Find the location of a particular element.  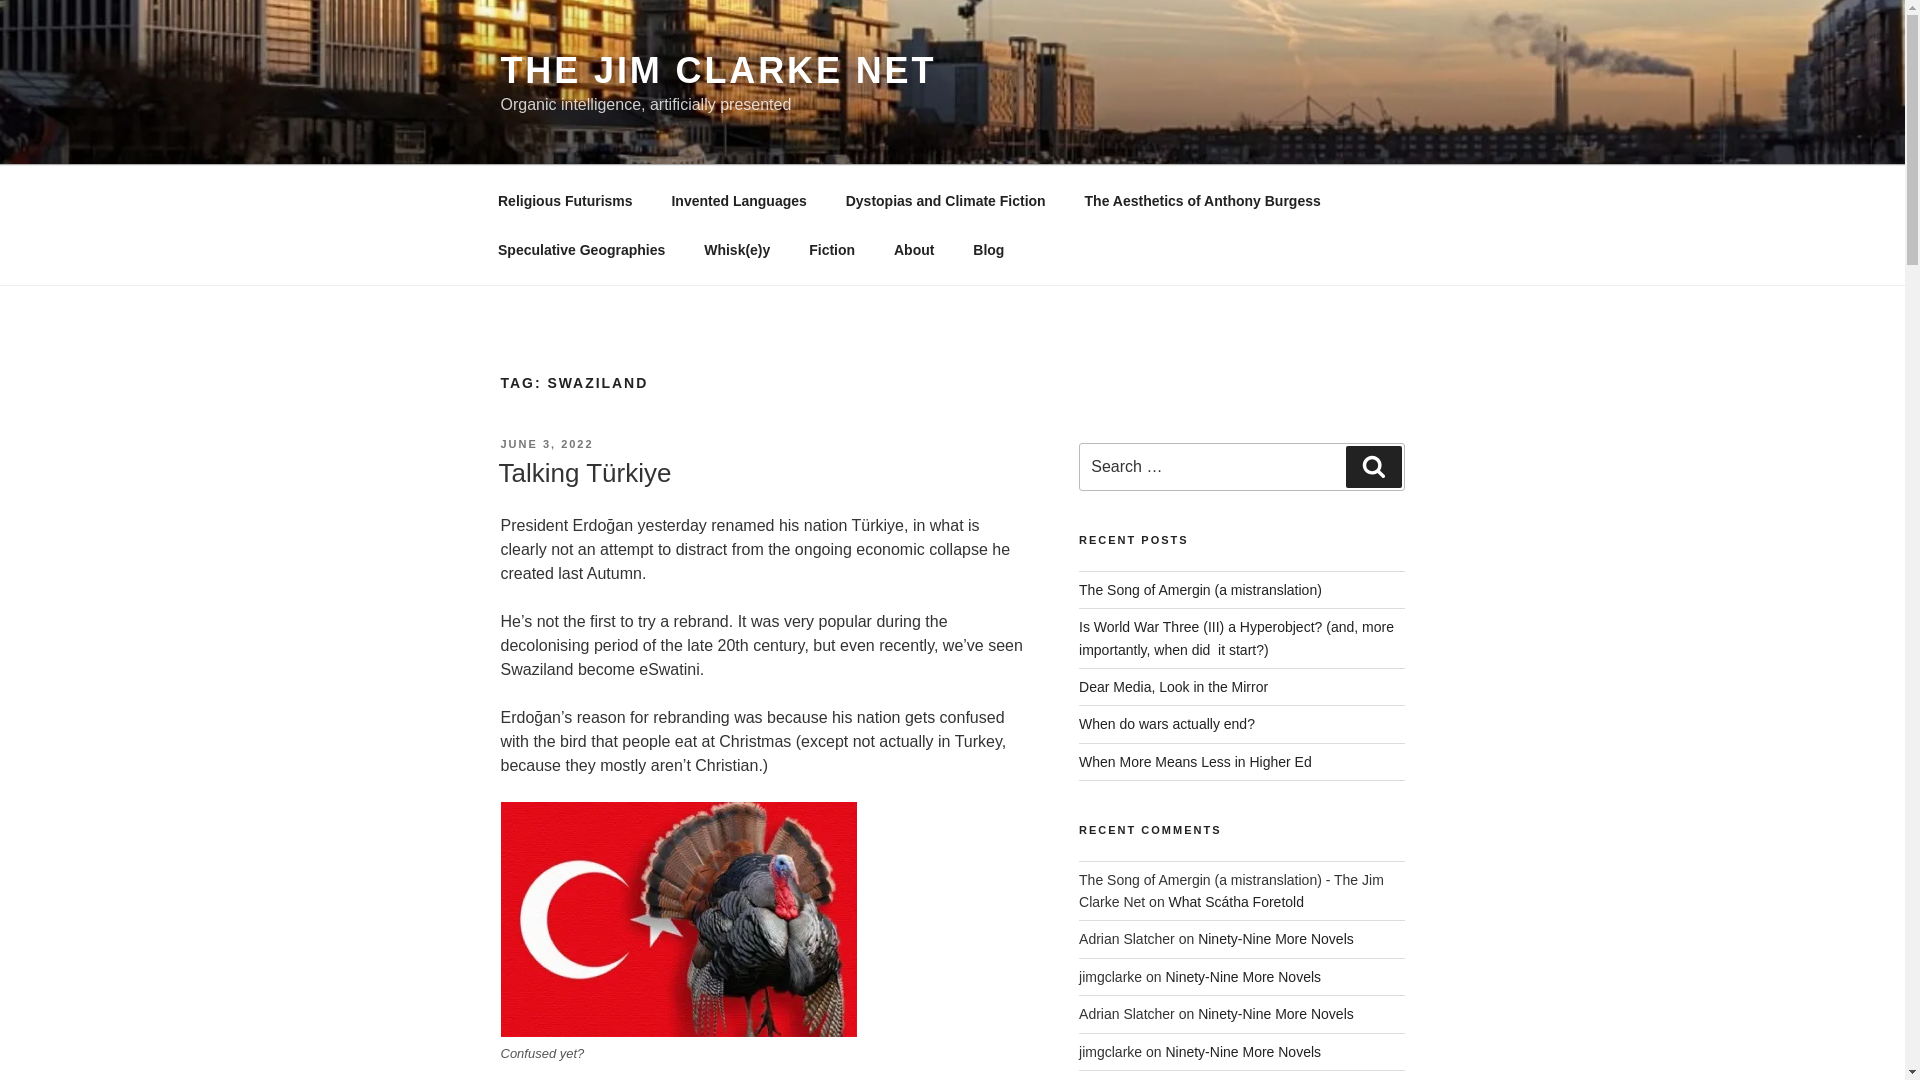

THE JIM CLARKE NET is located at coordinates (718, 70).